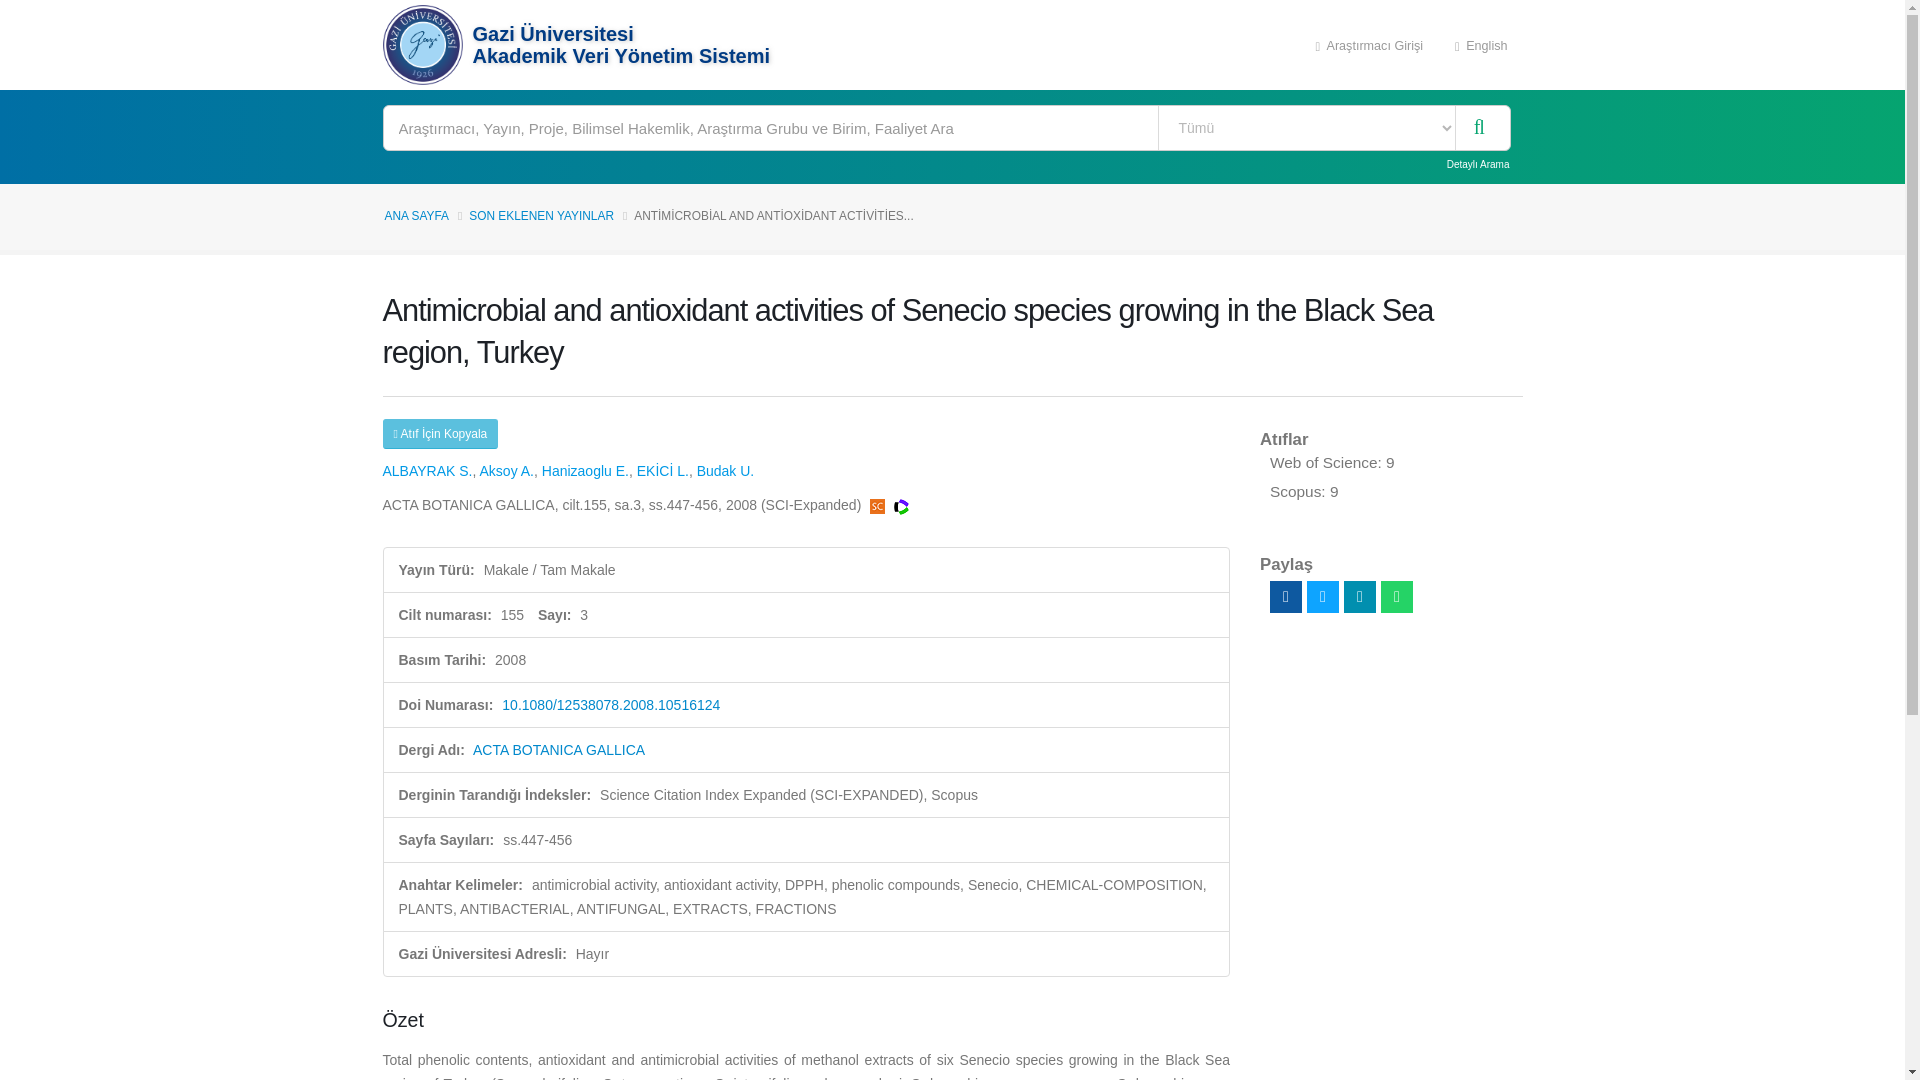 The width and height of the screenshot is (1920, 1080). Describe the element at coordinates (1481, 44) in the screenshot. I see `English` at that location.